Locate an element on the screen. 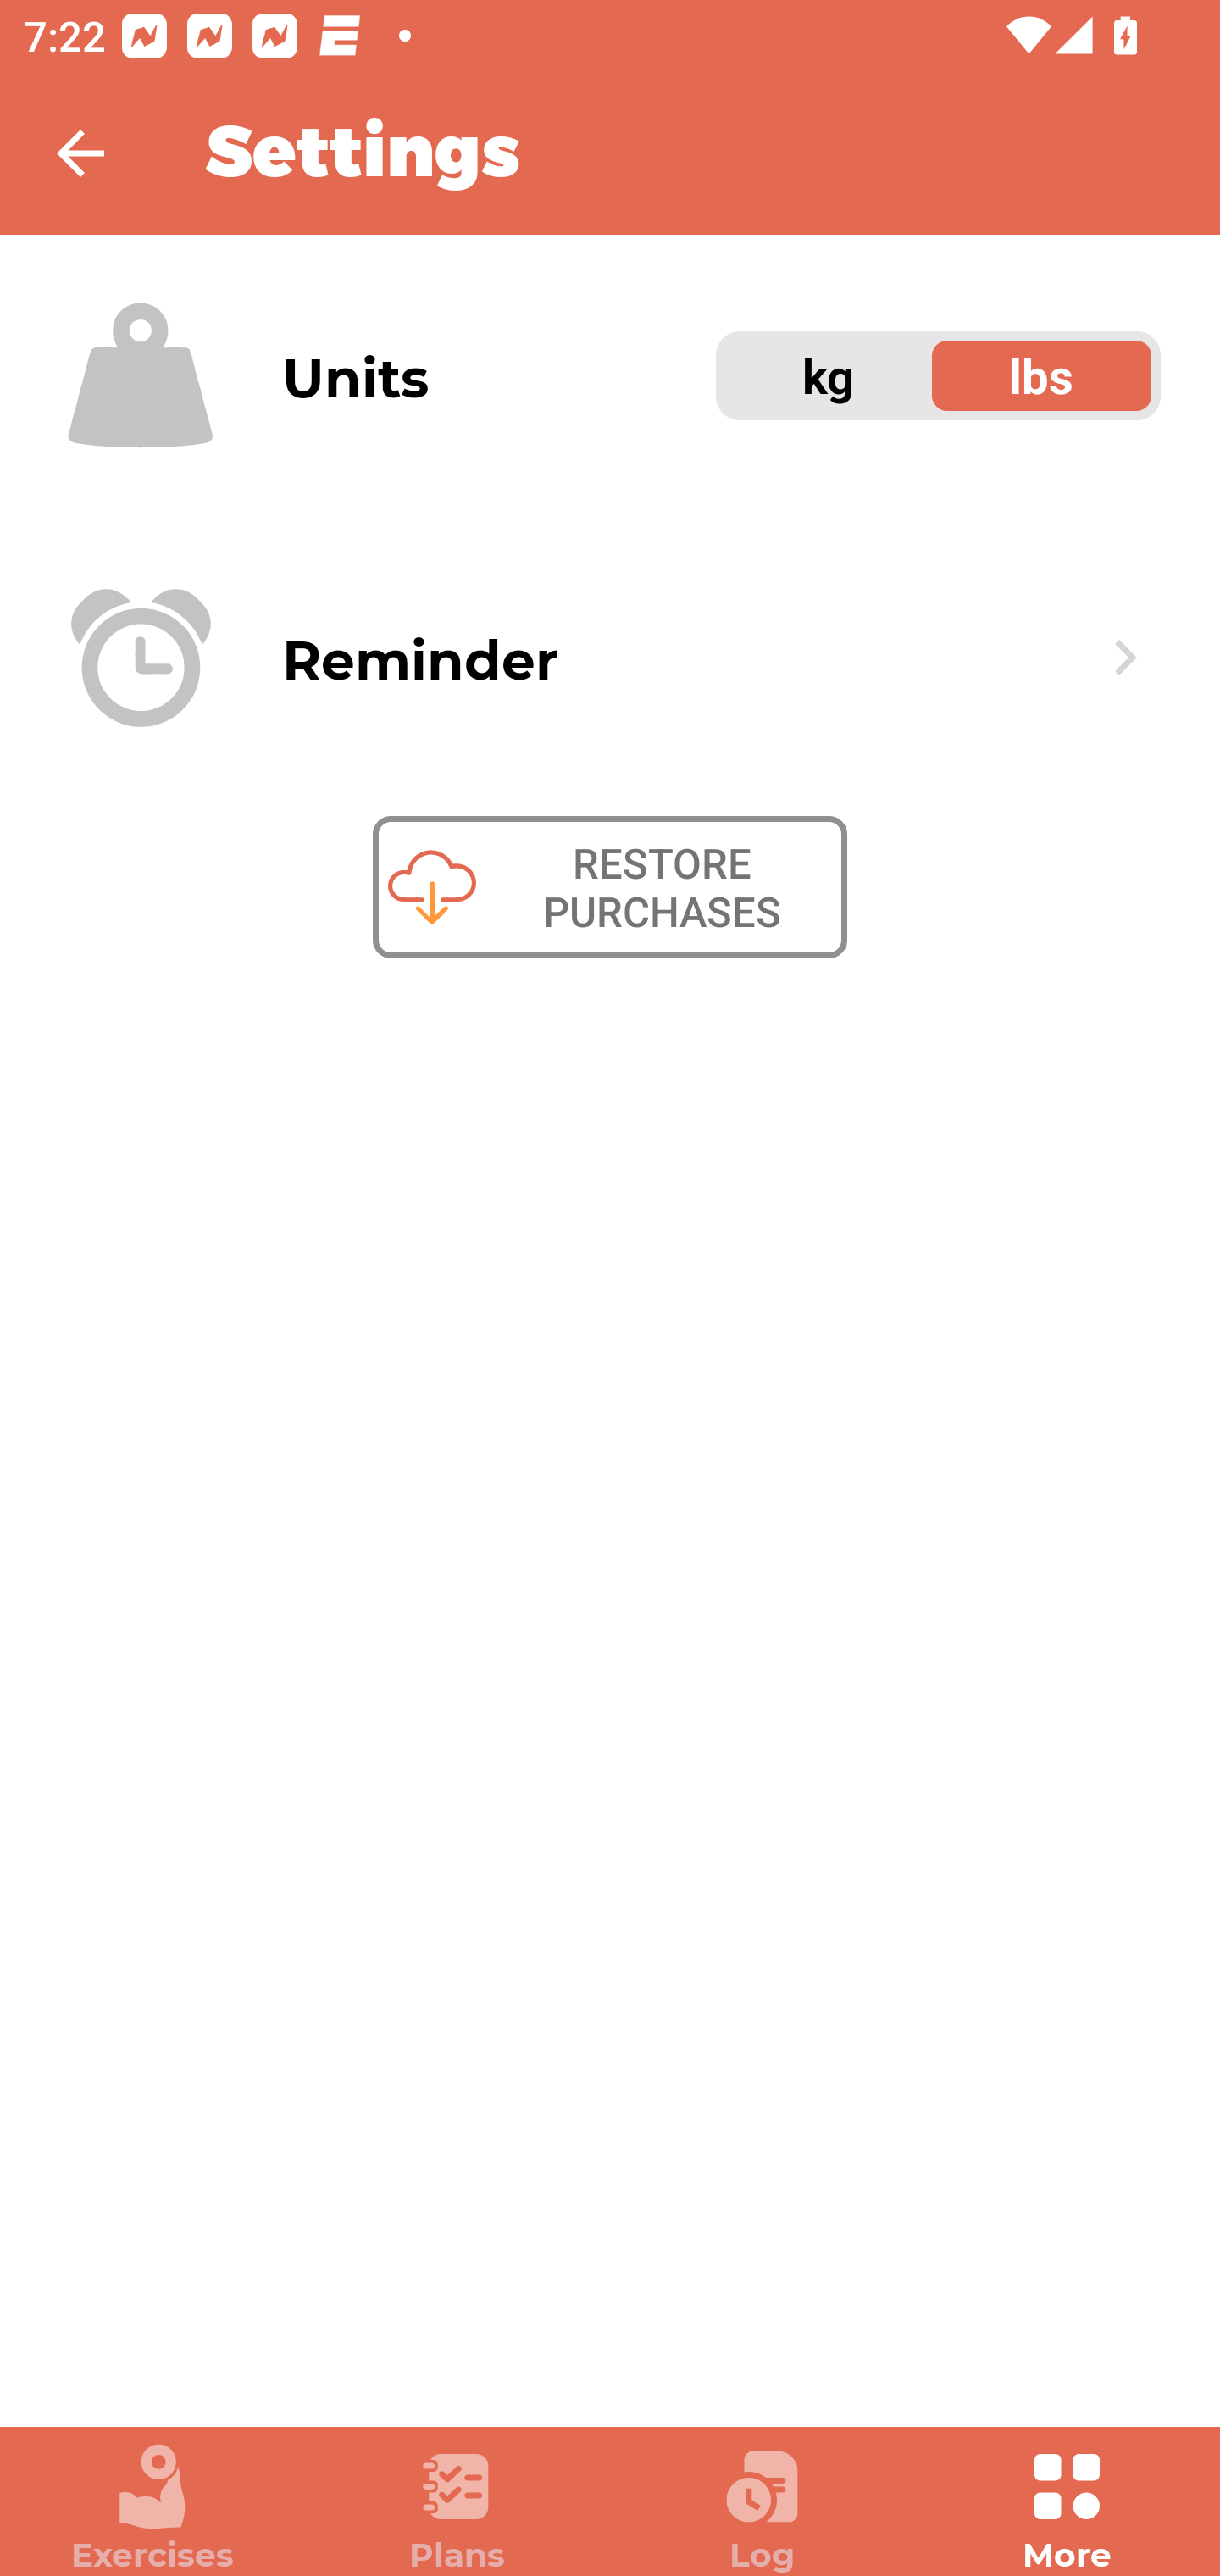  lbs is located at coordinates (1042, 376).